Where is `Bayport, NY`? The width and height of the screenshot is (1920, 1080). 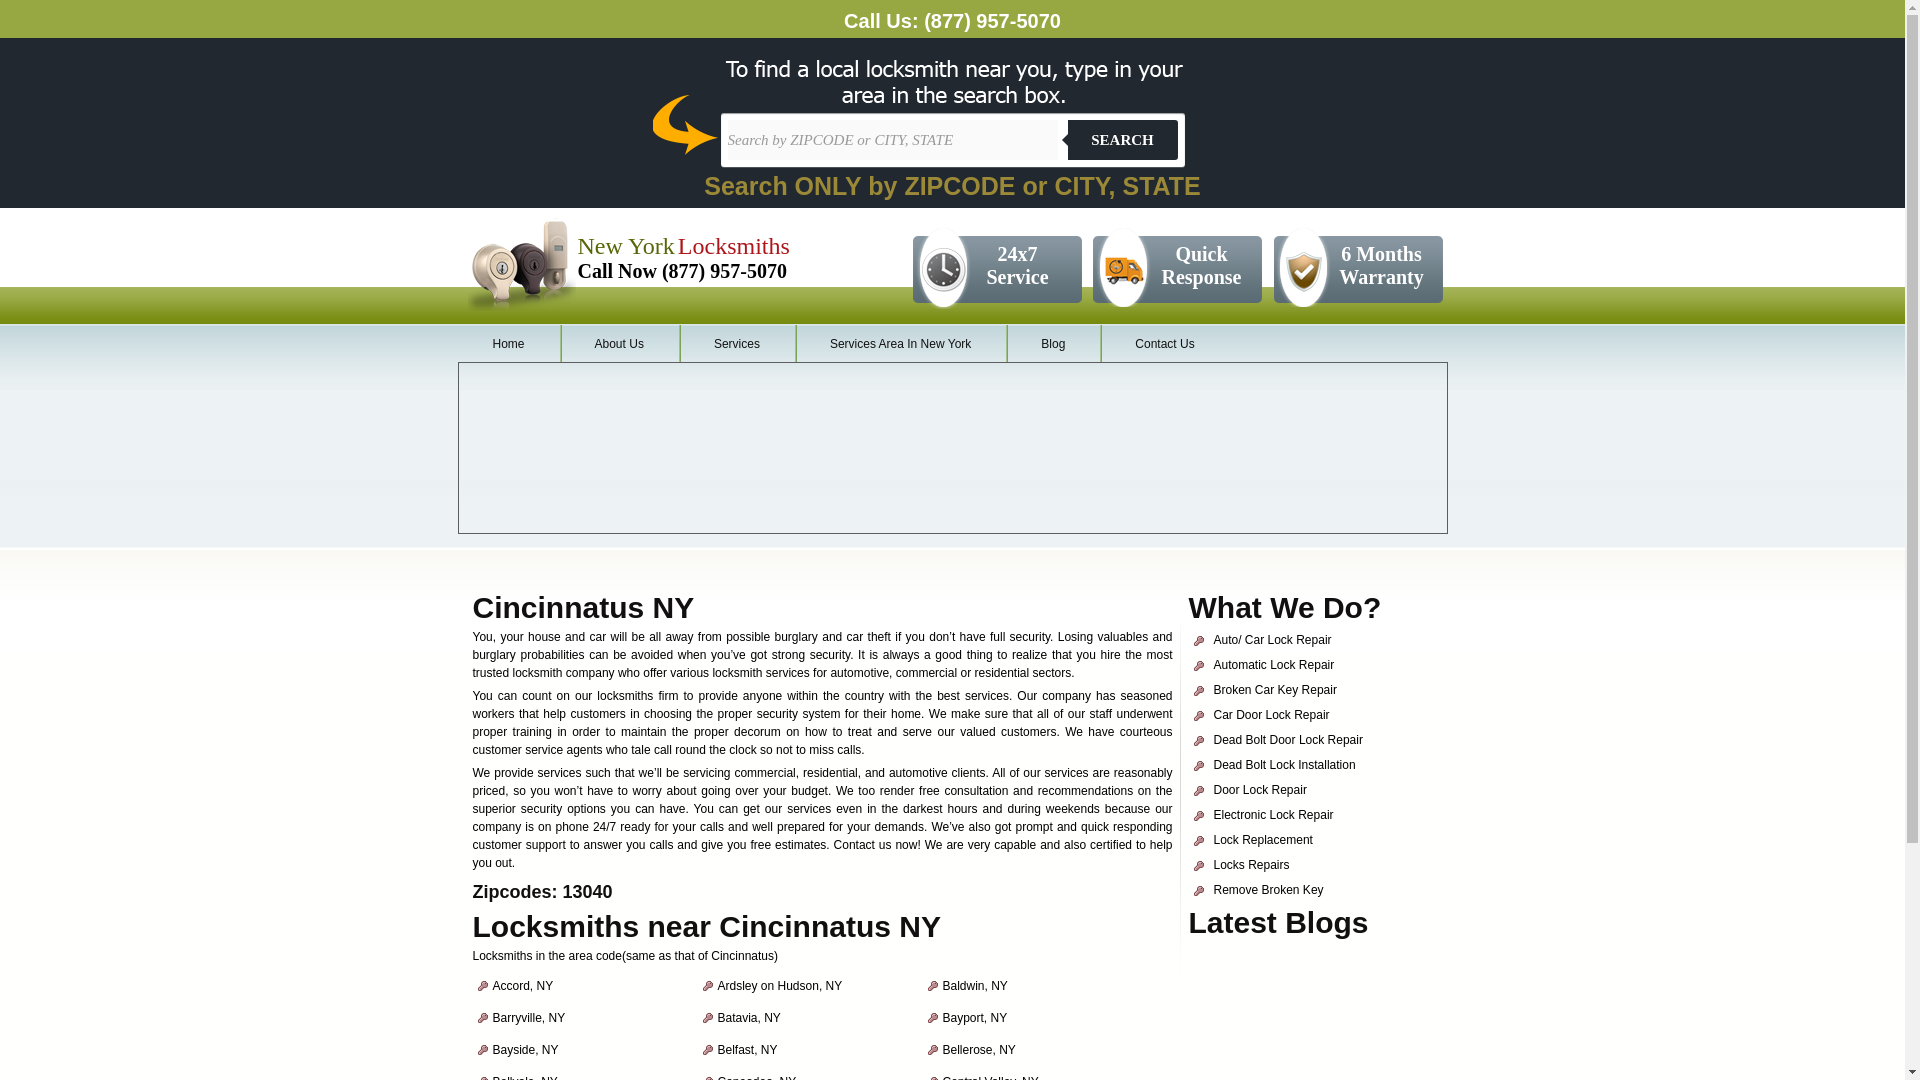
Bayport, NY is located at coordinates (974, 1017).